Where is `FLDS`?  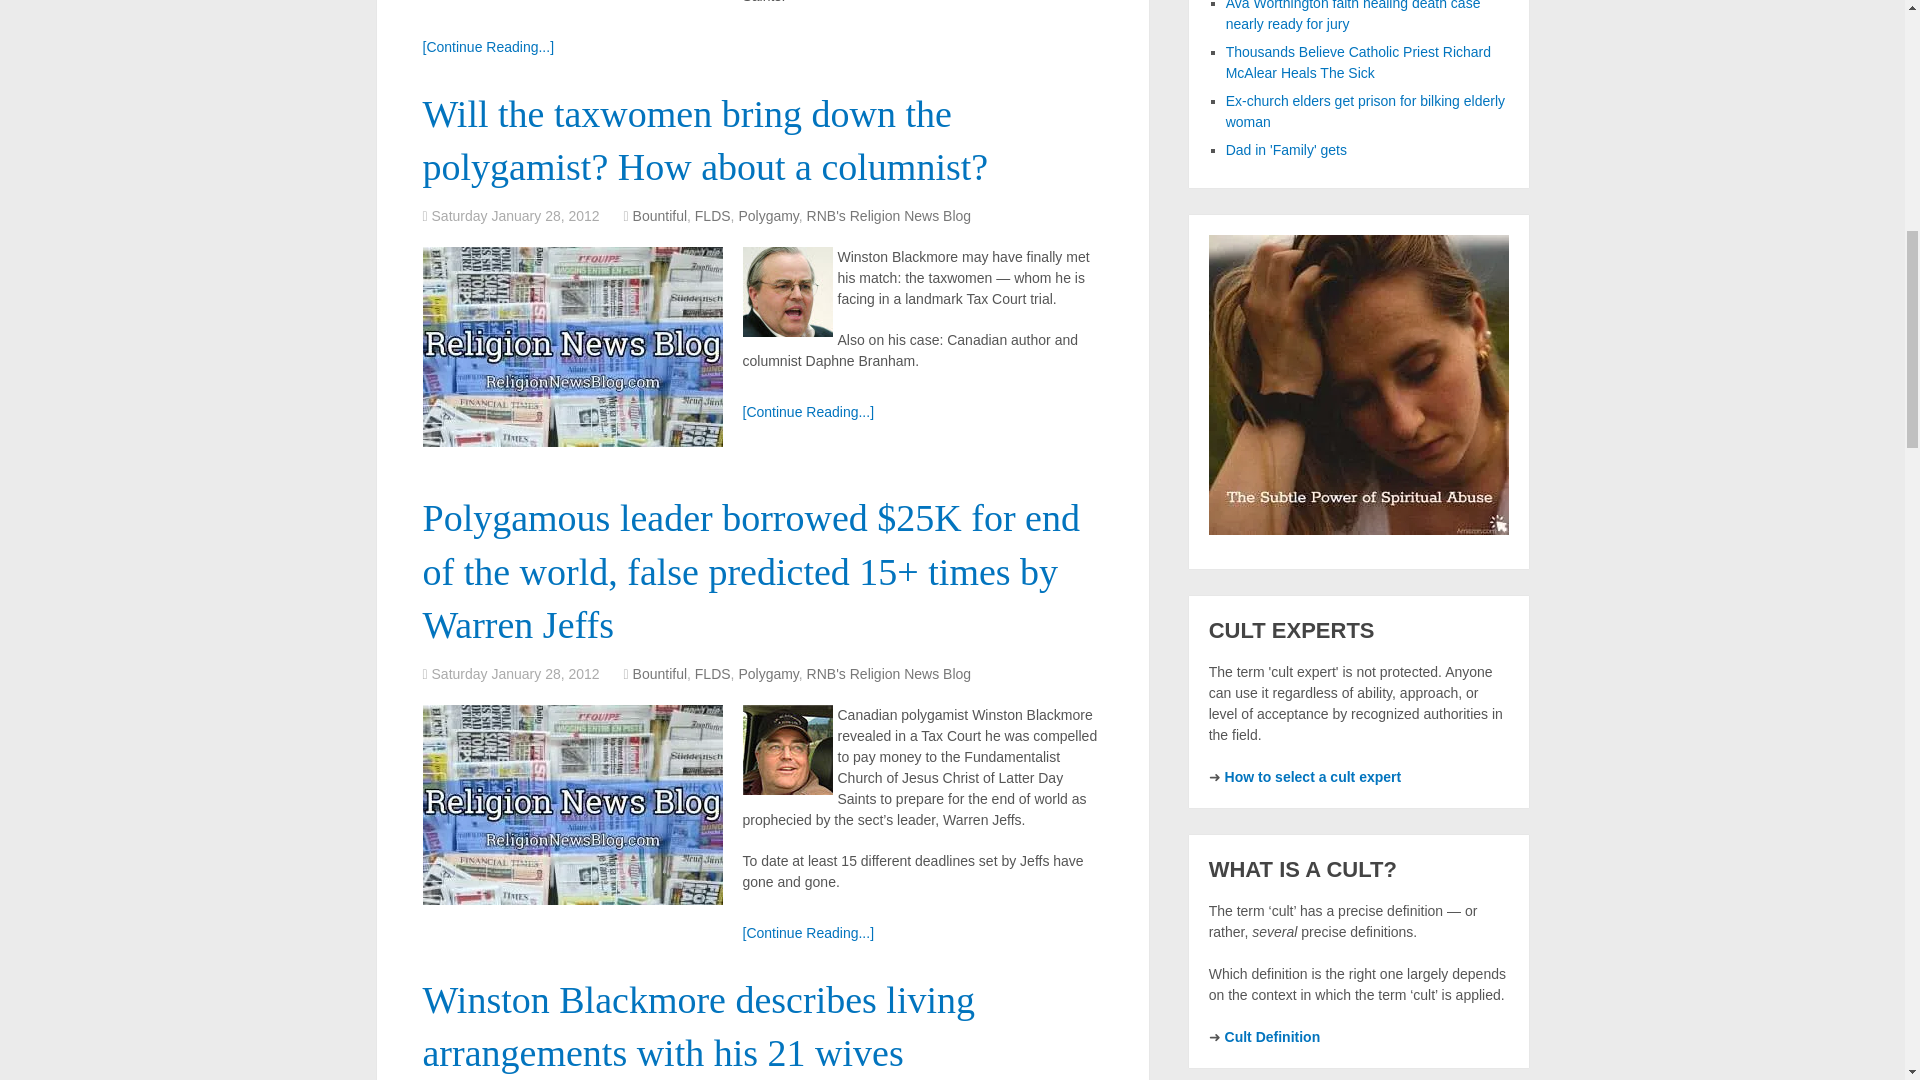
FLDS is located at coordinates (713, 216).